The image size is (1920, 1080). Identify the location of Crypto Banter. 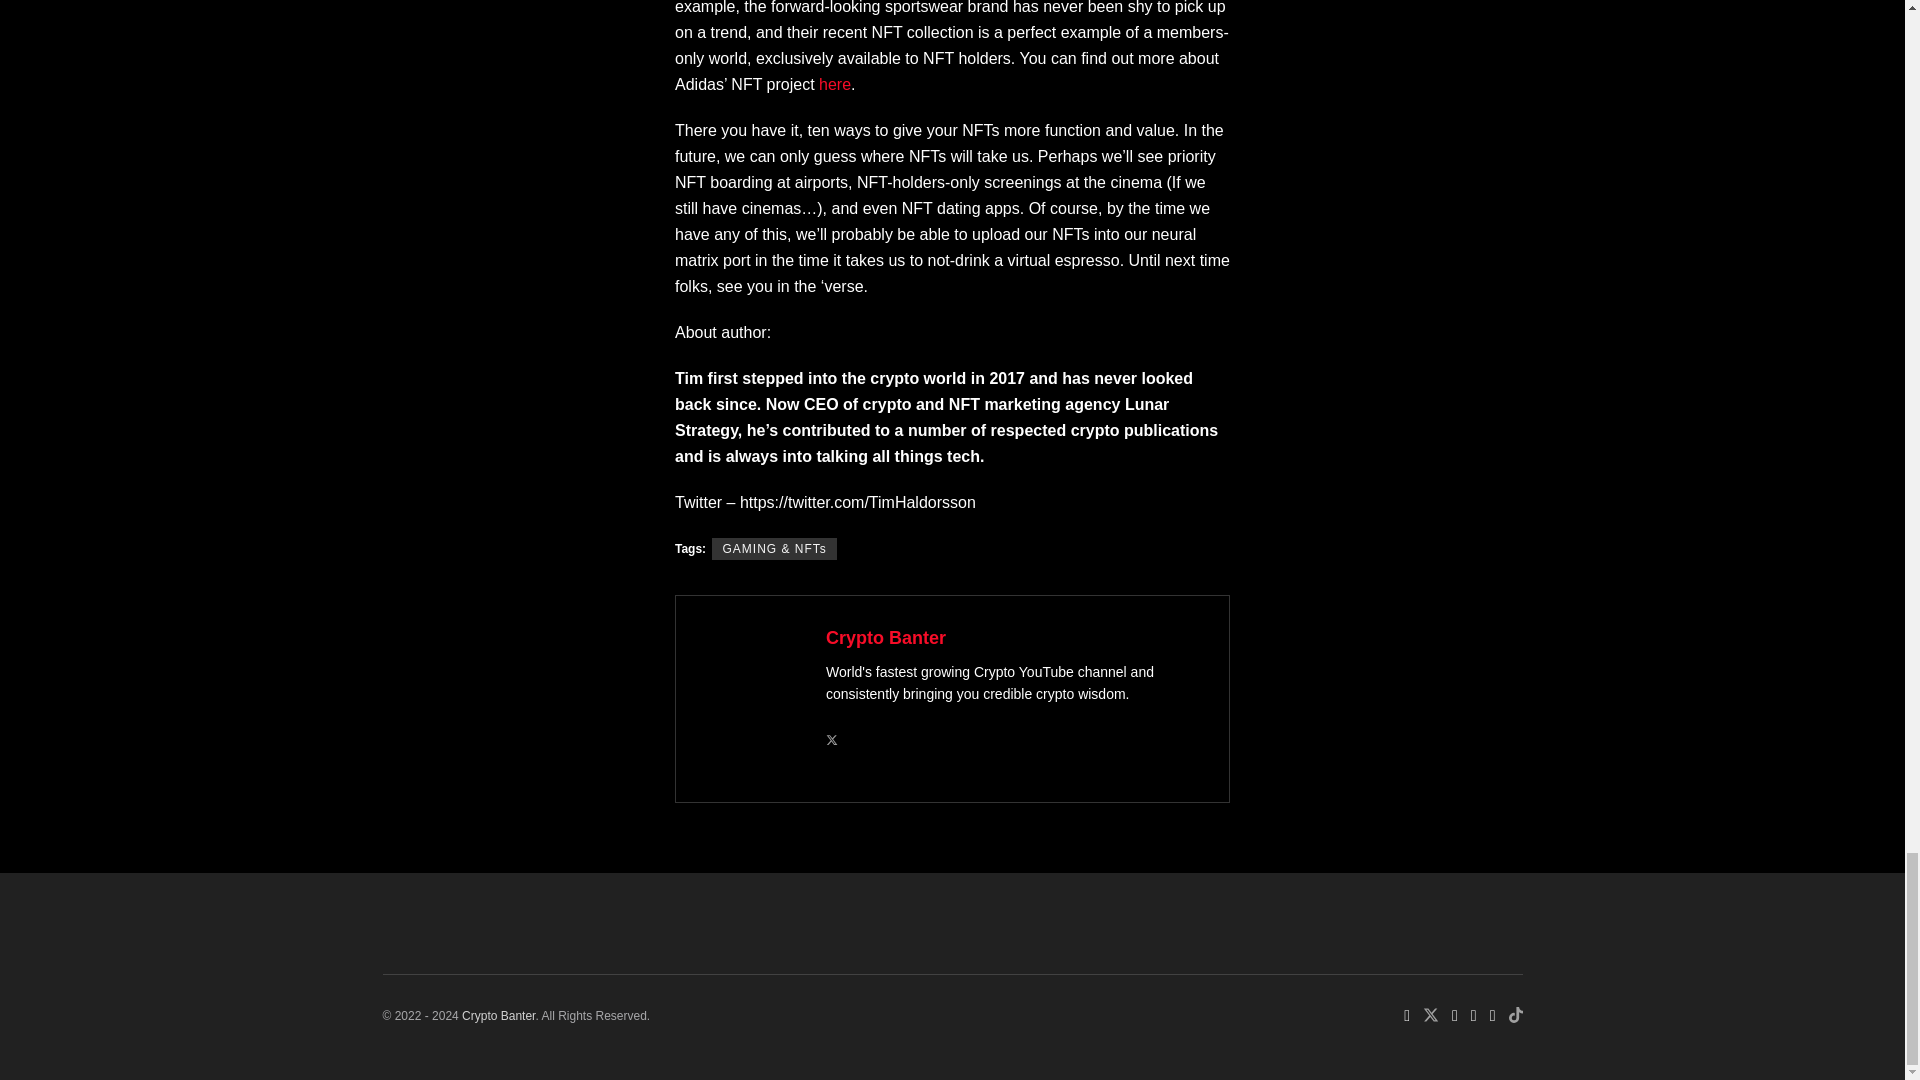
(886, 638).